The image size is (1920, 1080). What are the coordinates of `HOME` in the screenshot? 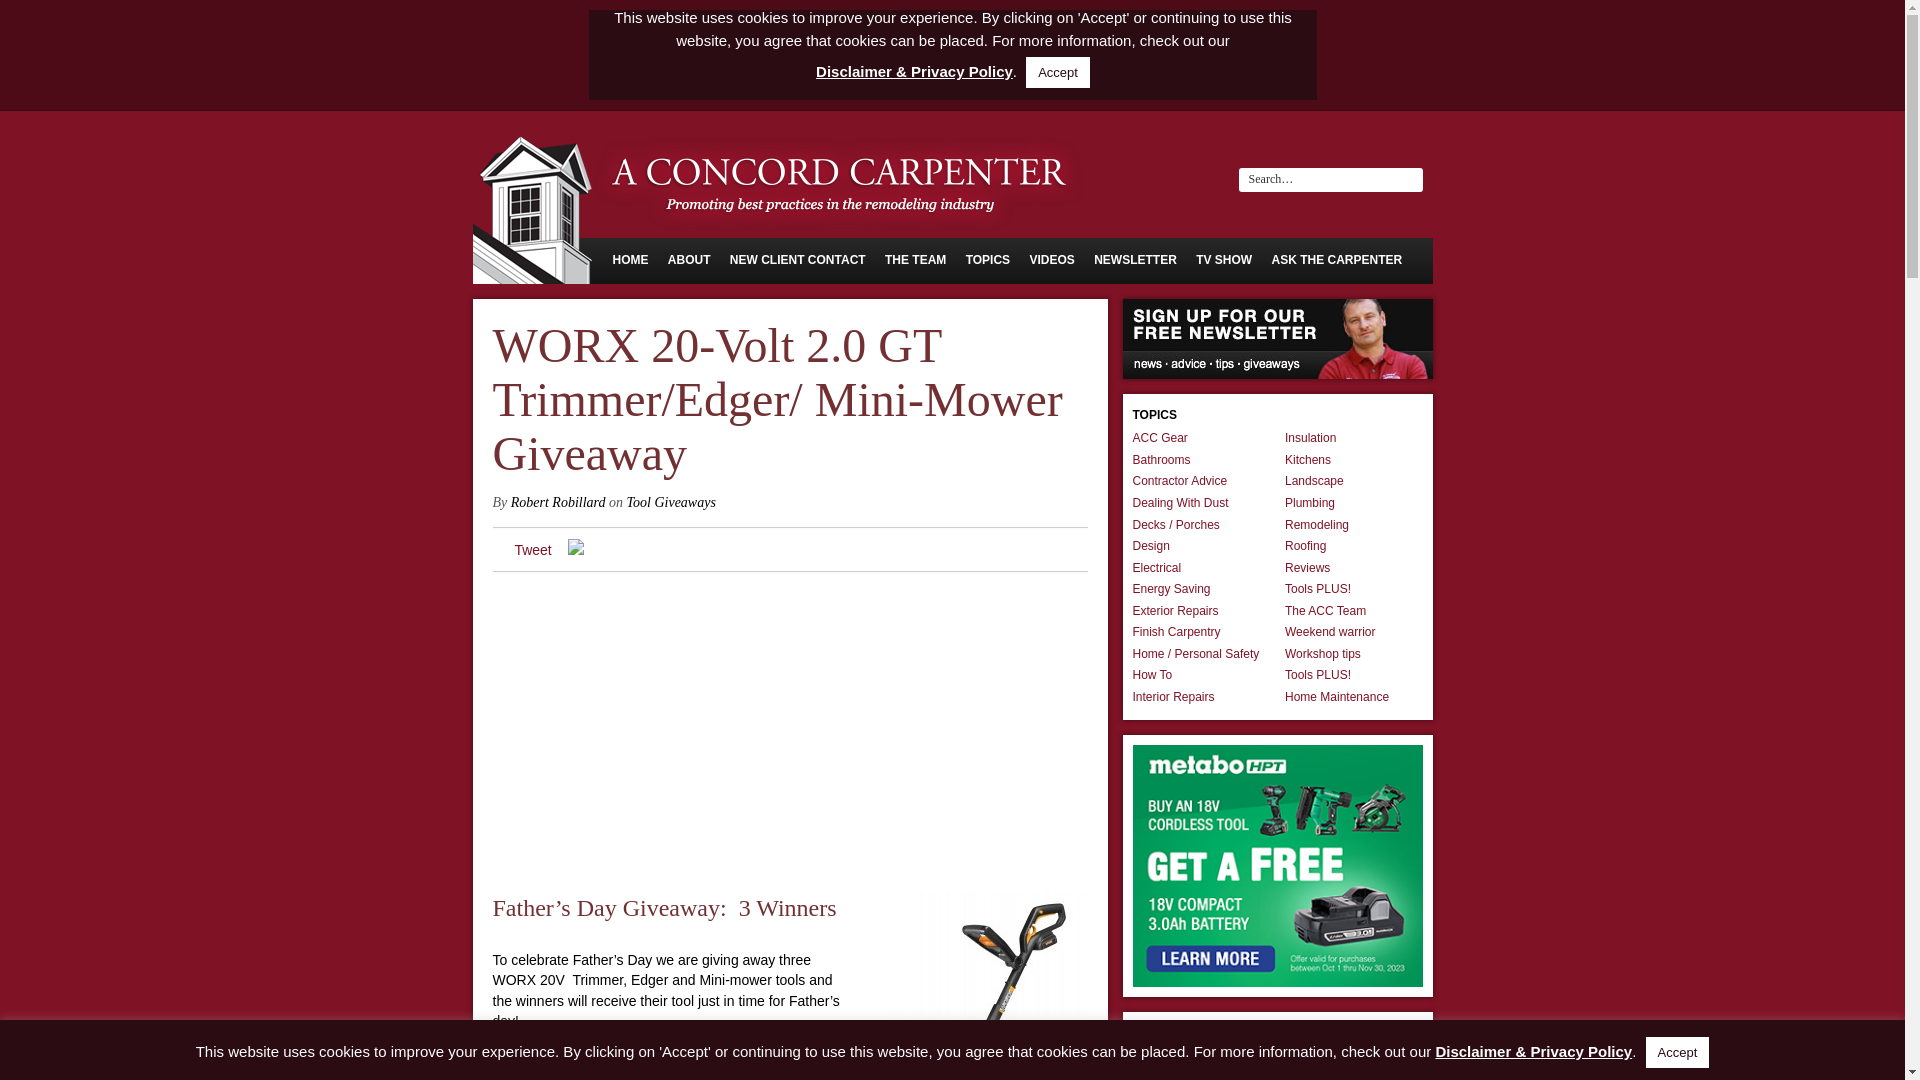 It's located at (630, 259).